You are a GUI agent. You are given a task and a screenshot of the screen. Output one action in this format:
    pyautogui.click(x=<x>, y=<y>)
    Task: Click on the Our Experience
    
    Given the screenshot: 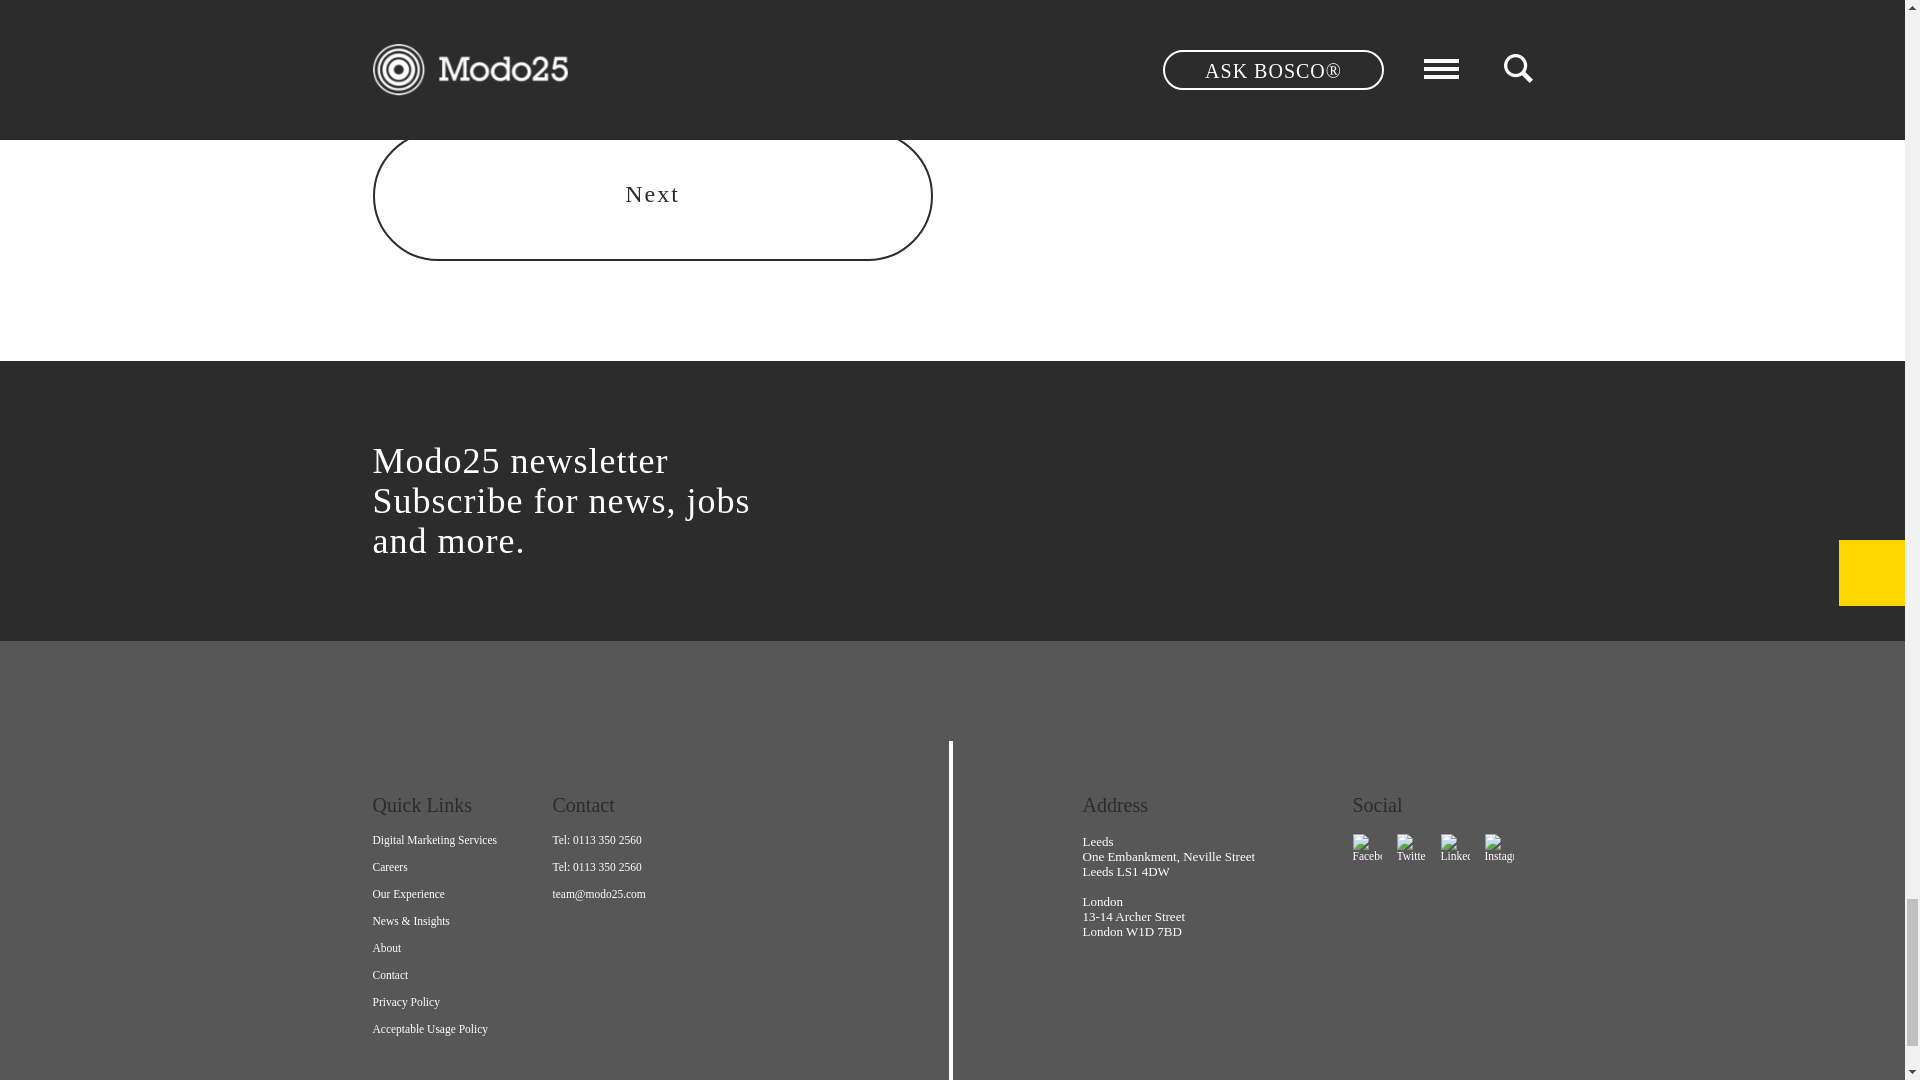 What is the action you would take?
    pyautogui.click(x=462, y=900)
    